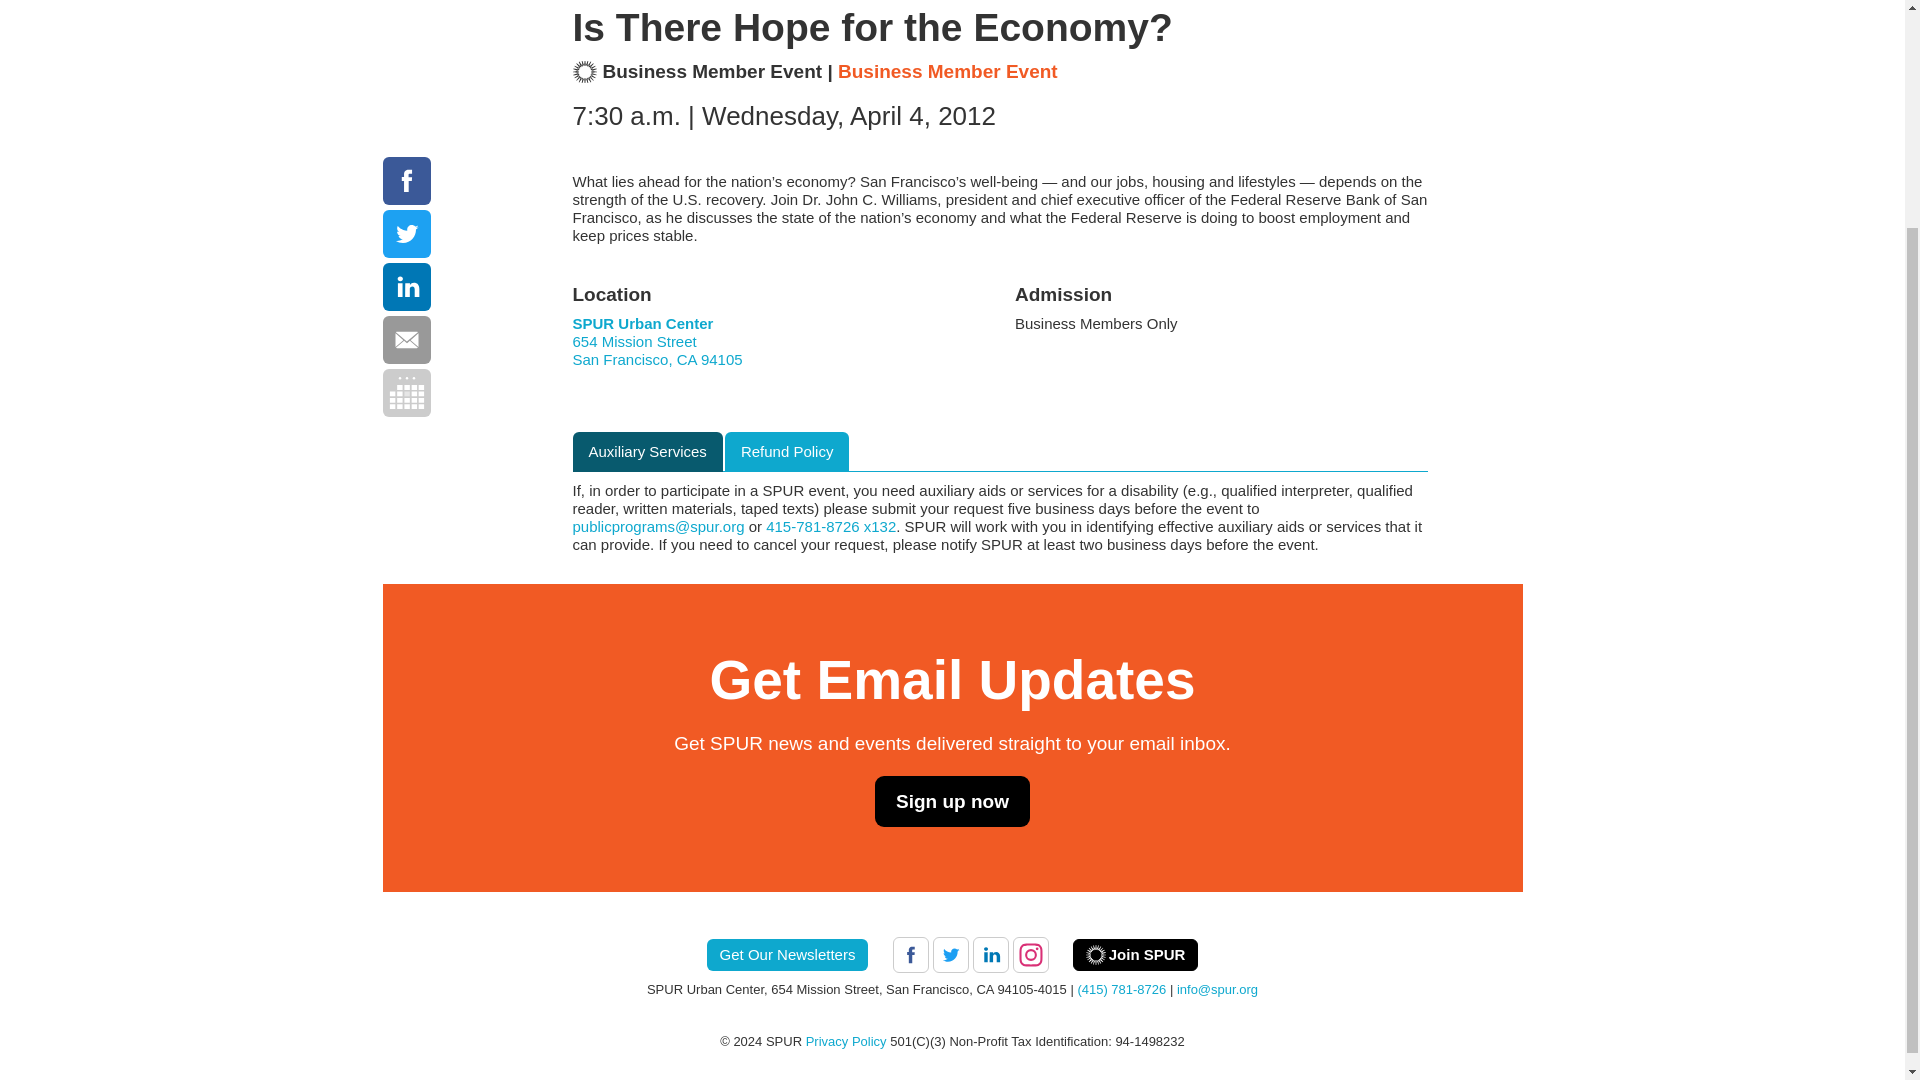  I want to click on Share on LinkedIn, so click(406, 287).